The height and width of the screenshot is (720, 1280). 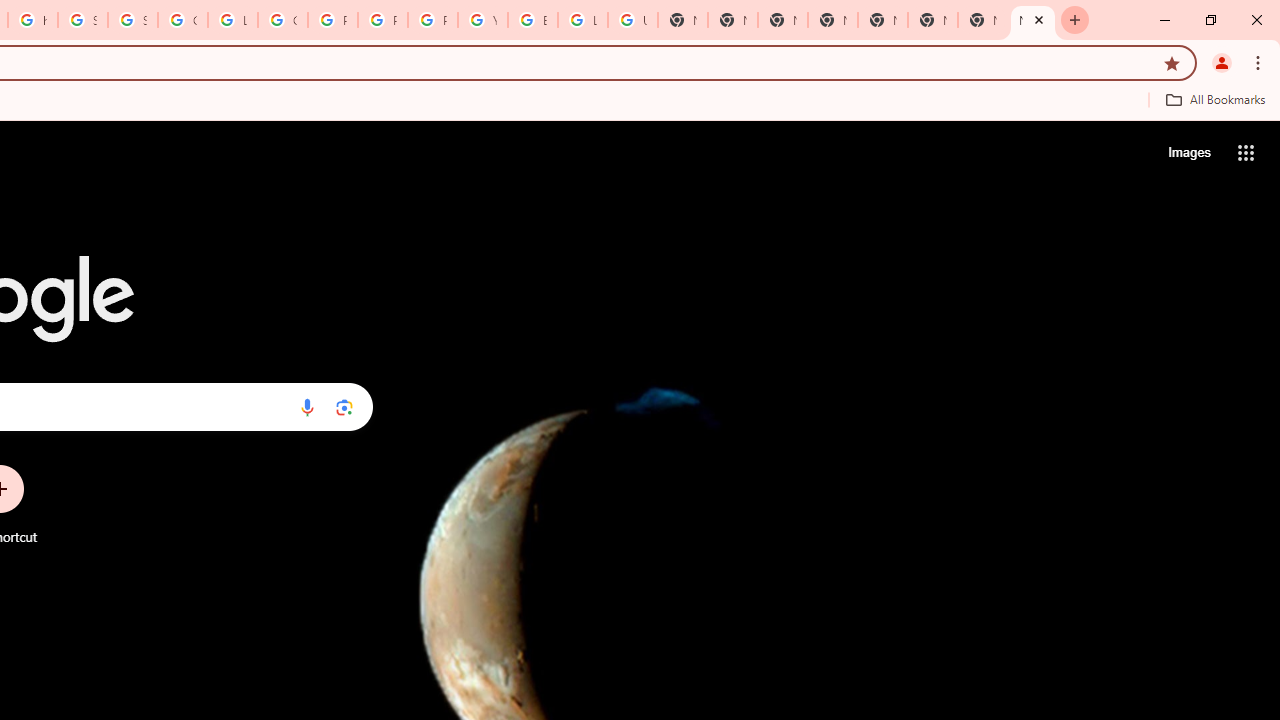 What do you see at coordinates (344, 407) in the screenshot?
I see `Search by image` at bounding box center [344, 407].